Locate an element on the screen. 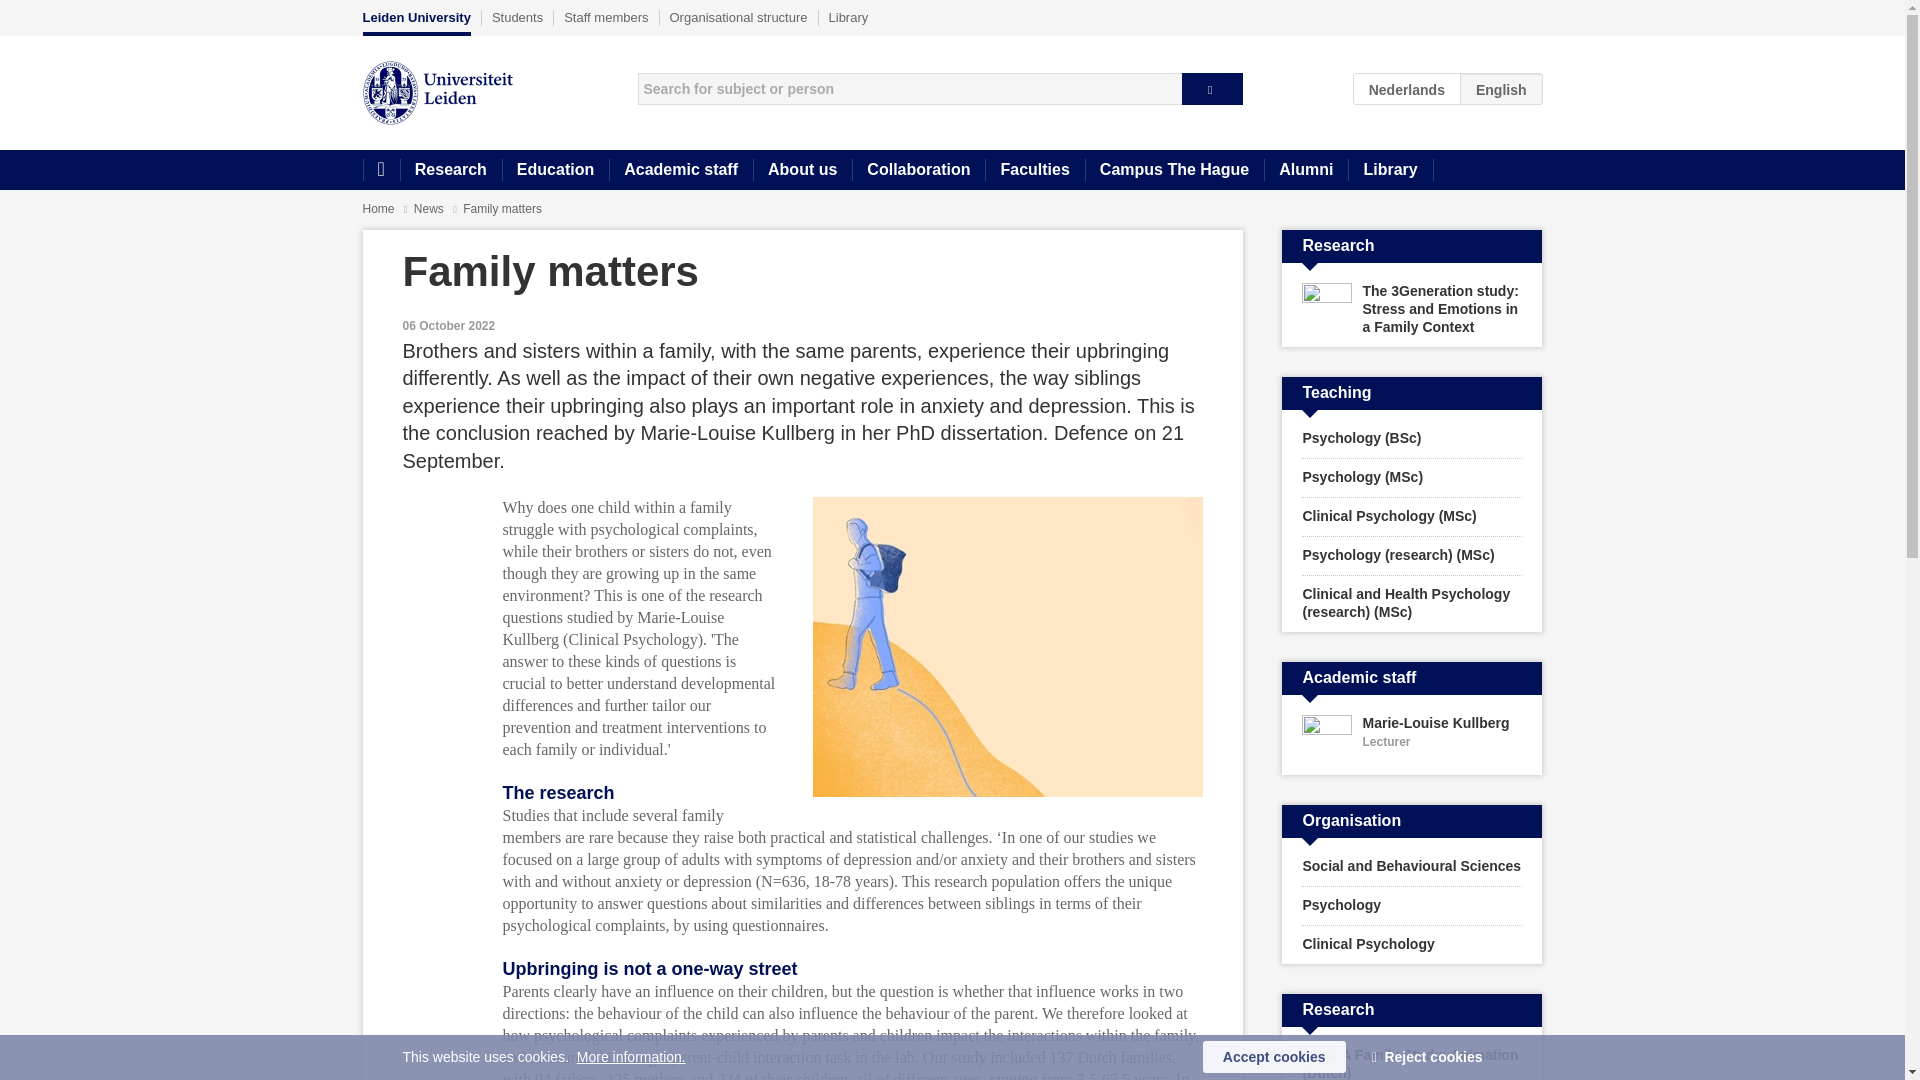 The width and height of the screenshot is (1920, 1080). Library is located at coordinates (1390, 170).